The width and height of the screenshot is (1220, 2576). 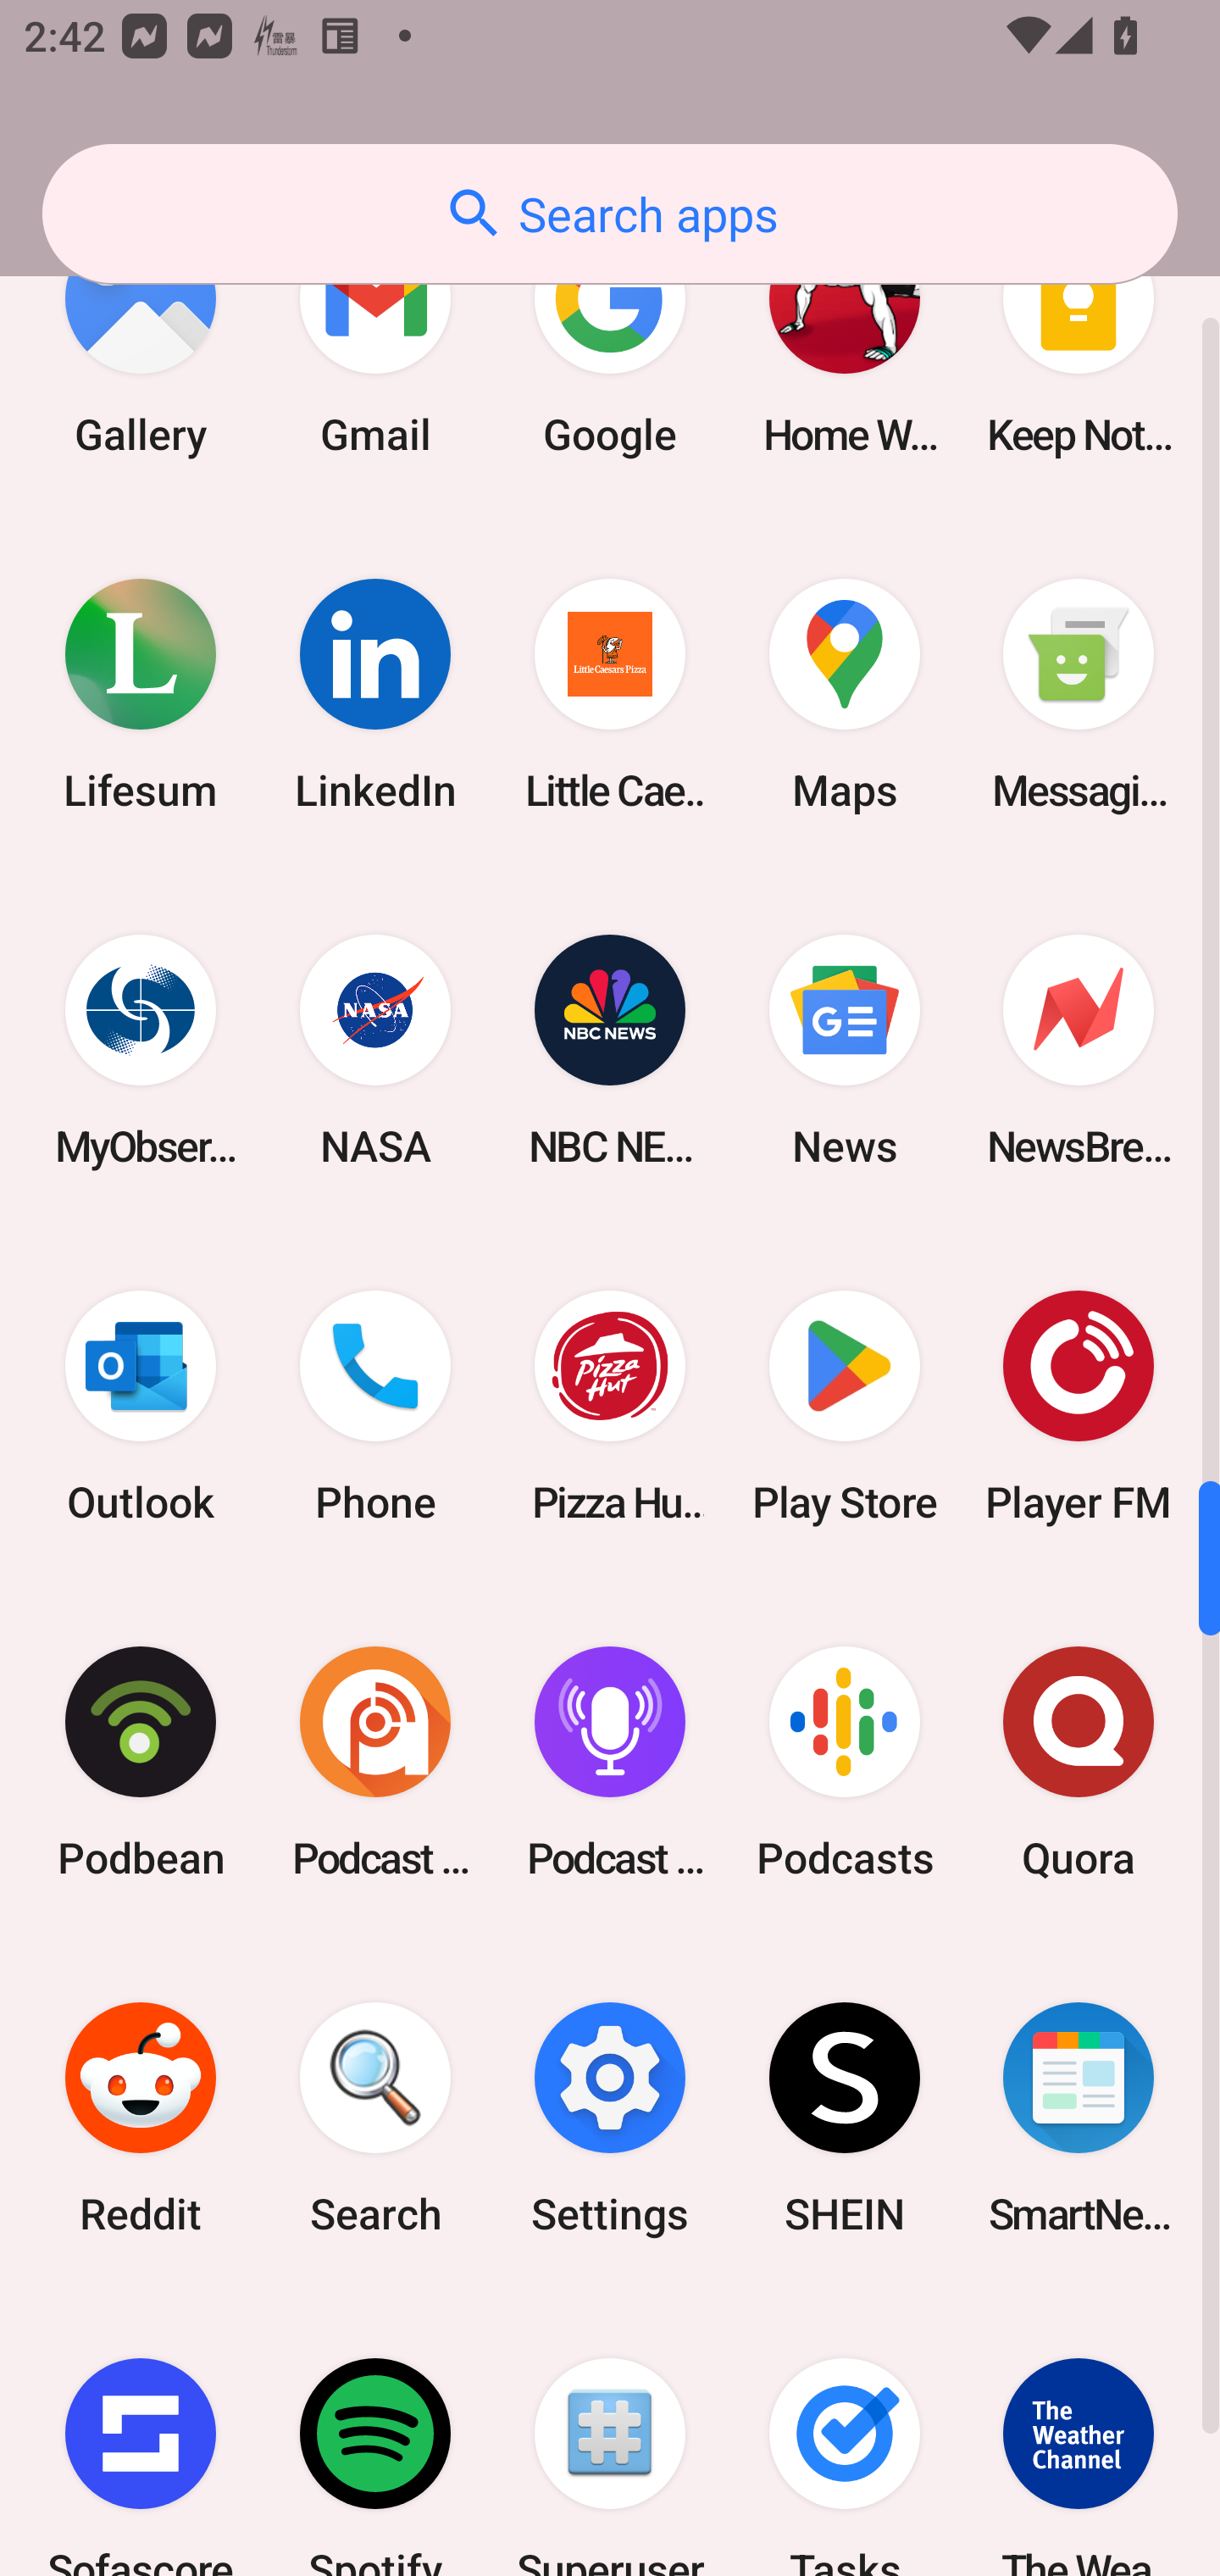 I want to click on Reddit, so click(x=141, y=2117).